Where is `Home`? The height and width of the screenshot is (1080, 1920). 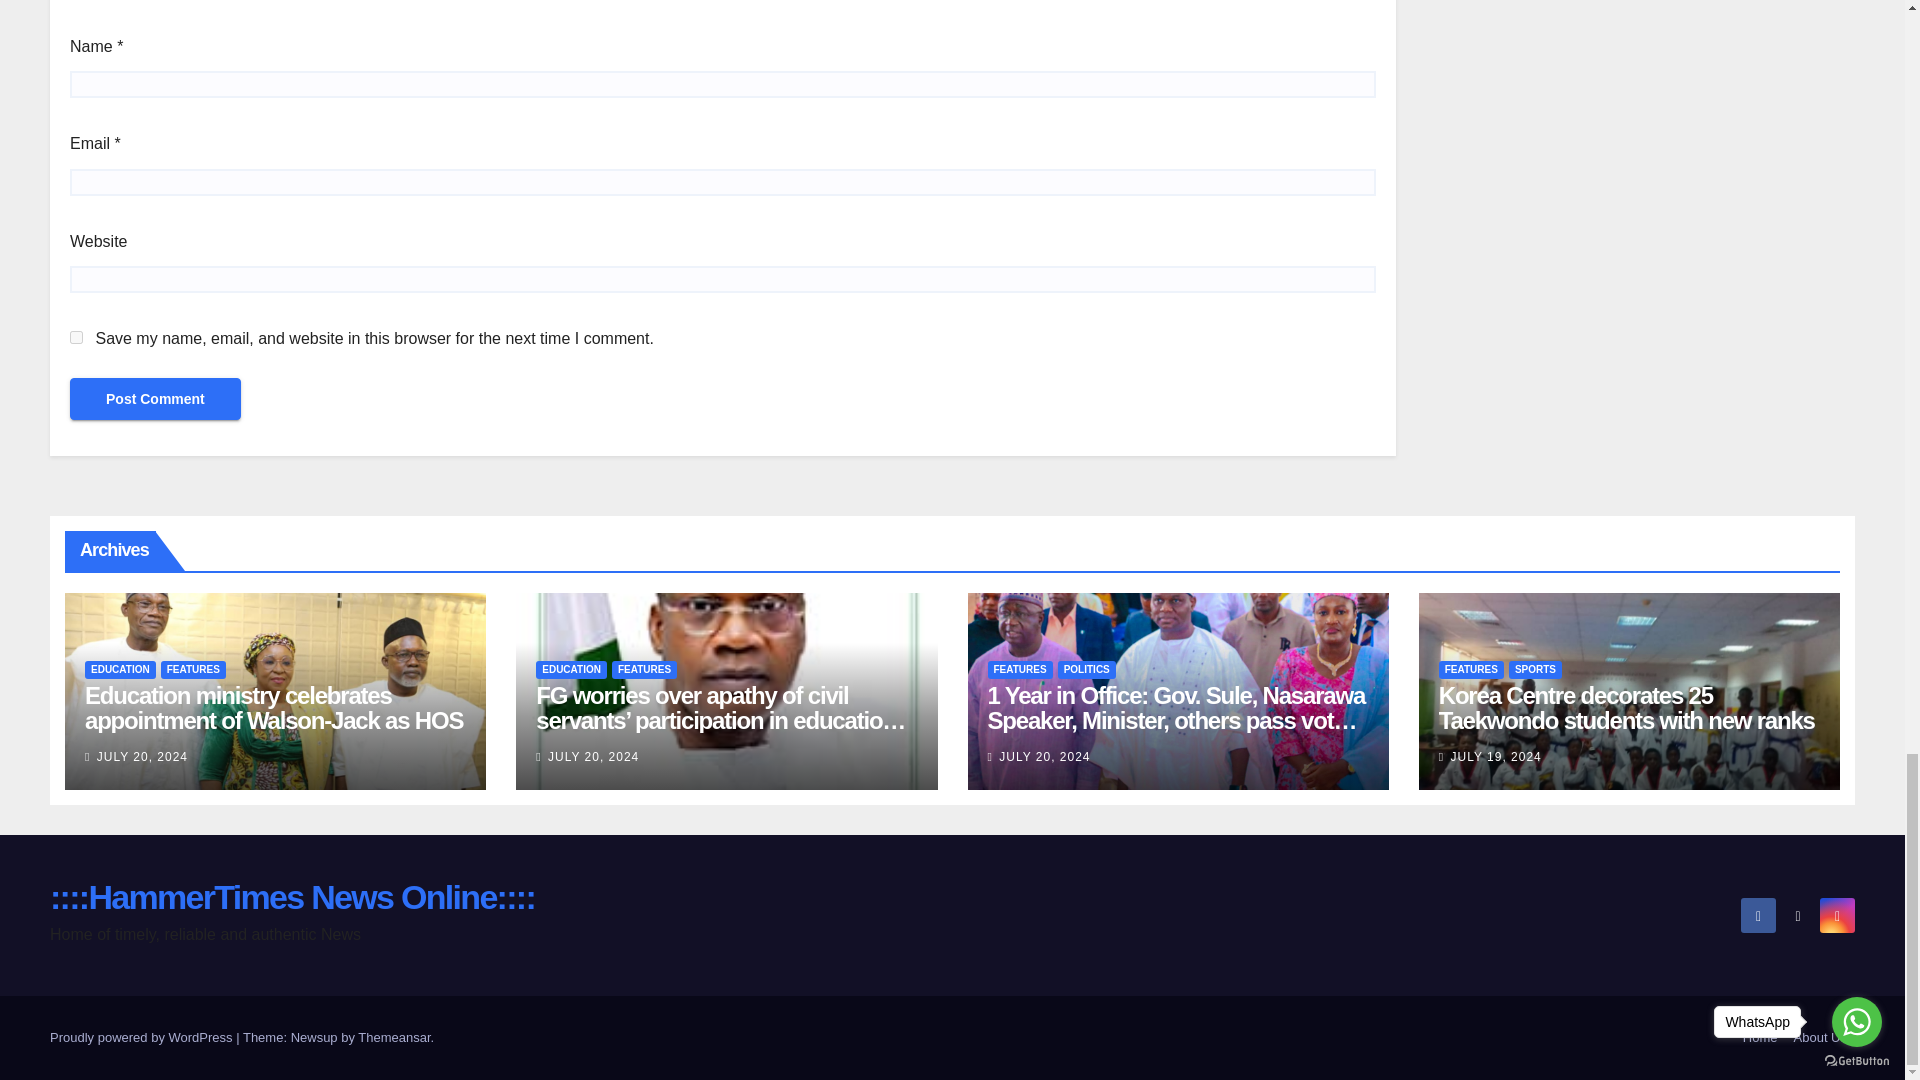 Home is located at coordinates (1760, 1038).